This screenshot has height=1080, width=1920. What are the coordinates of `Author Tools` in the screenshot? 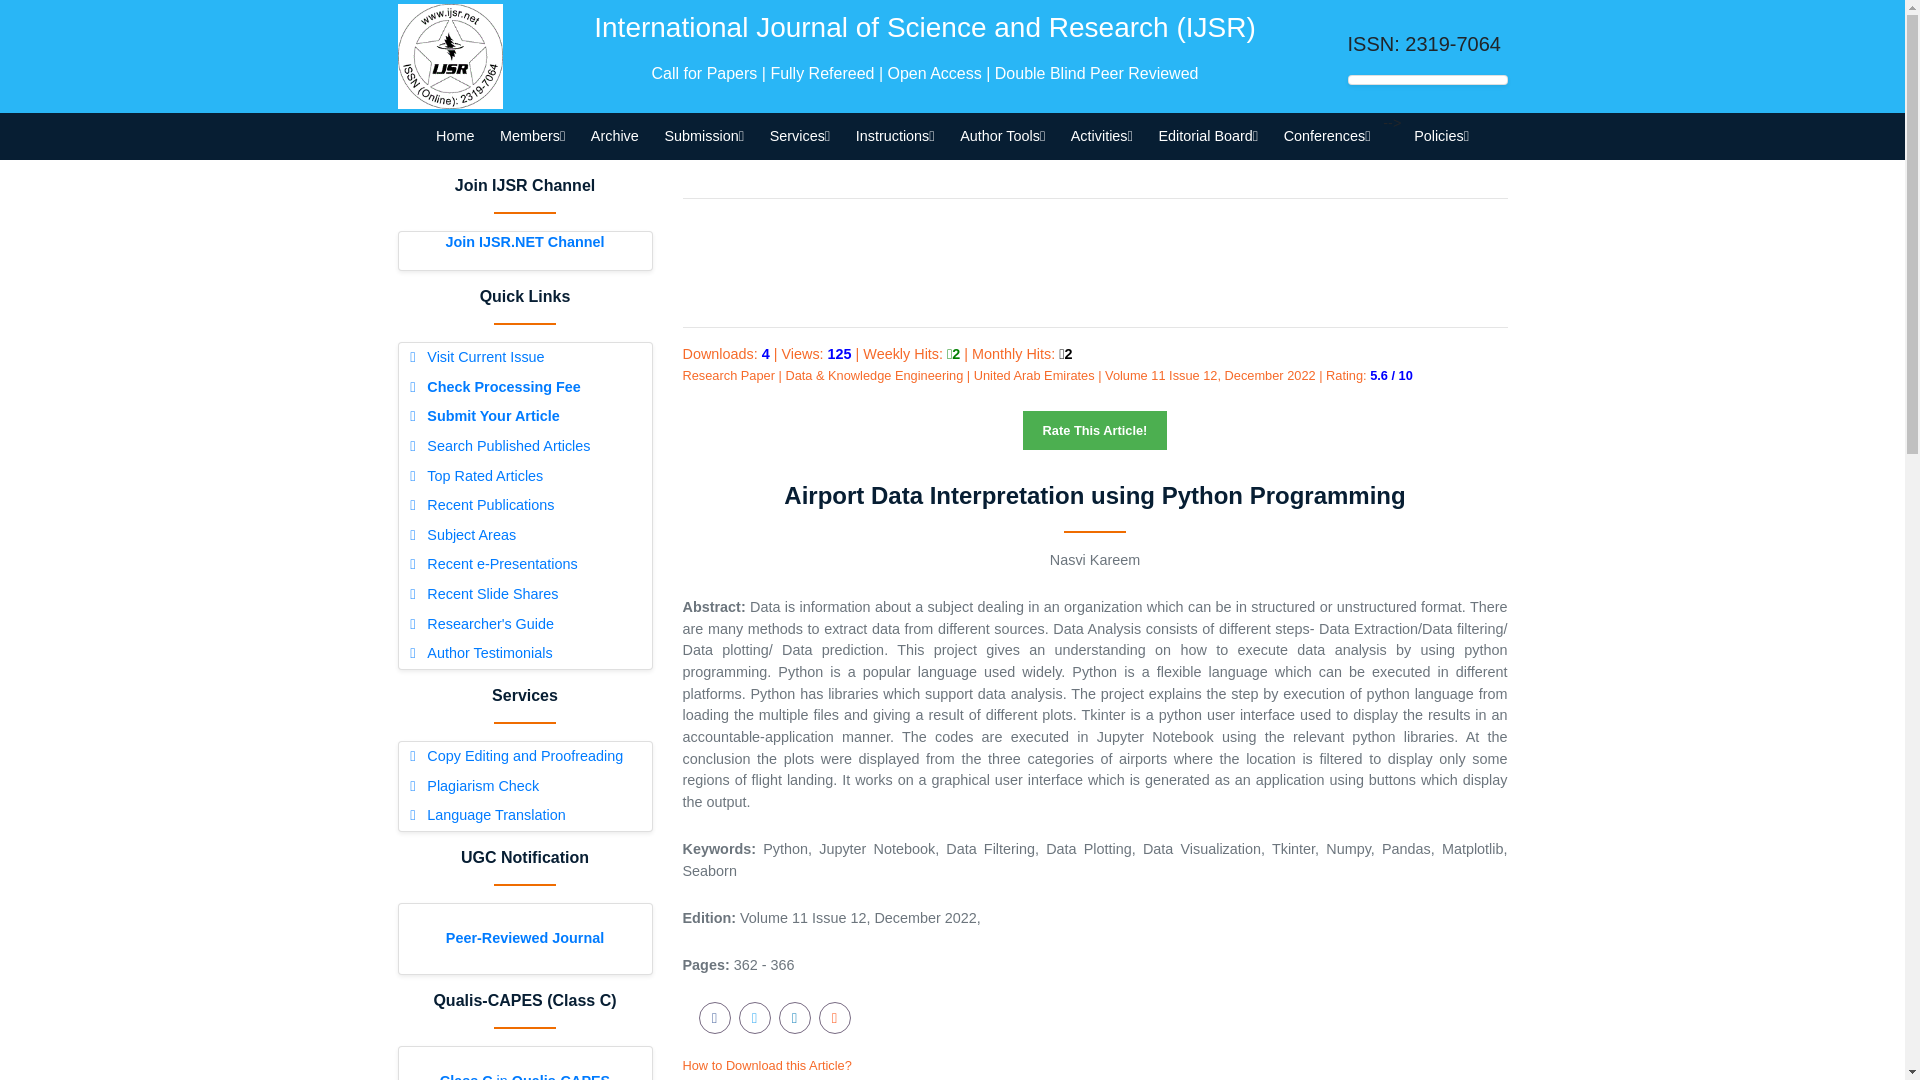 It's located at (1002, 136).